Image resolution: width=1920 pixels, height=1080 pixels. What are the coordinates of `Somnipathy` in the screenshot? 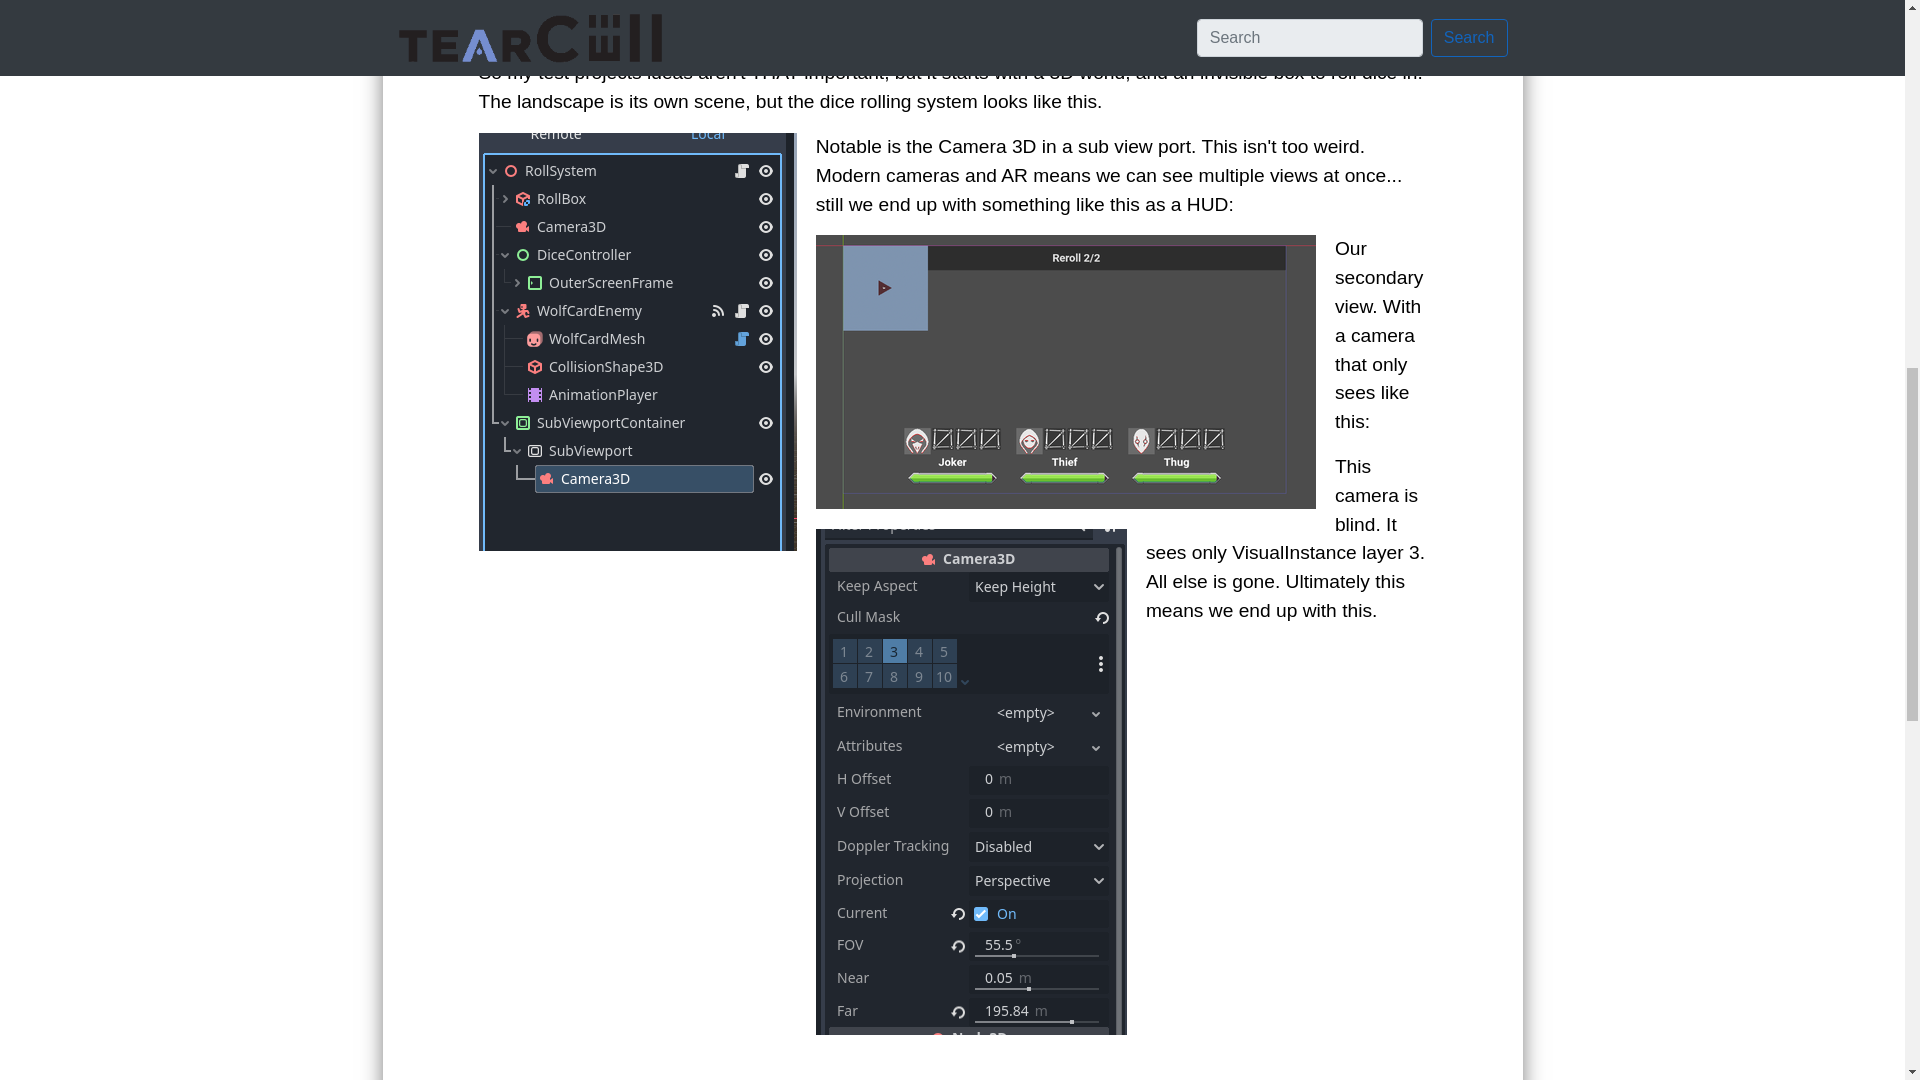 It's located at (528, 28).